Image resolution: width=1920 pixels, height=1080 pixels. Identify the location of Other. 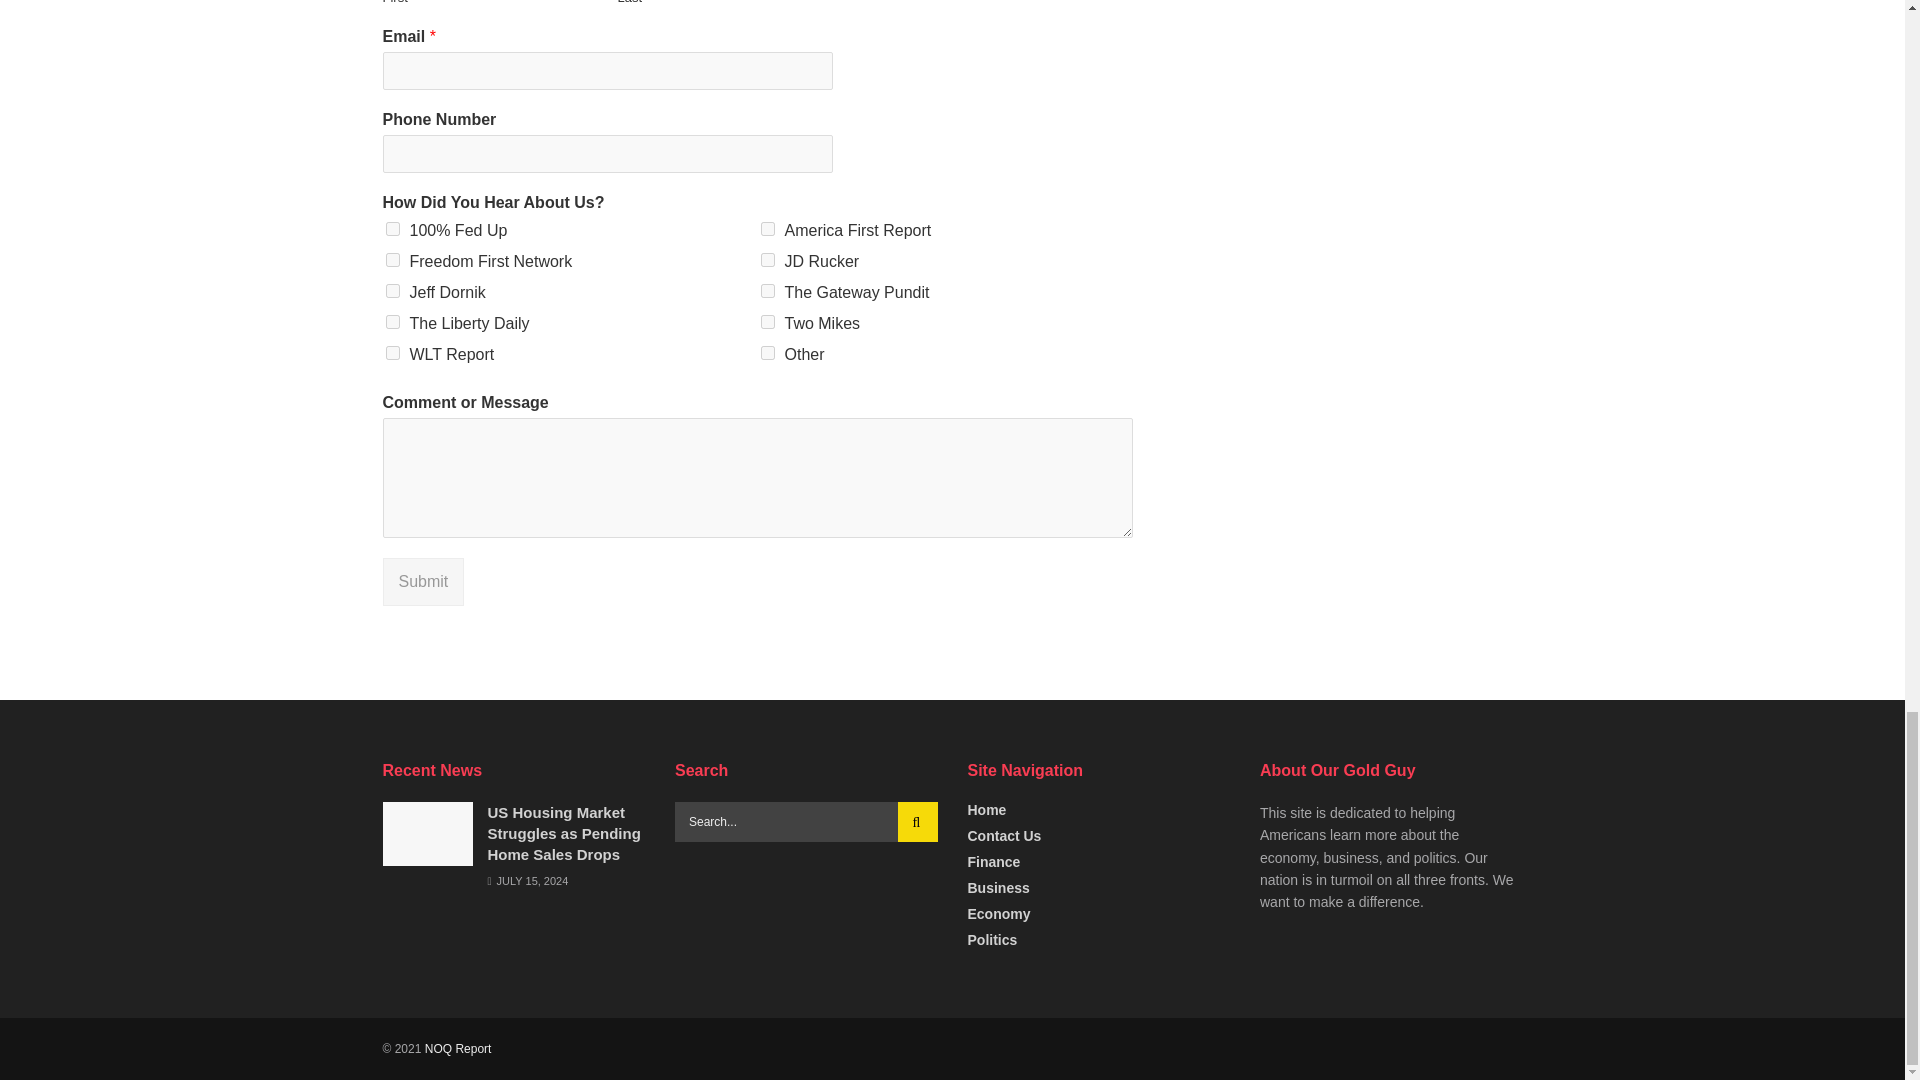
(766, 352).